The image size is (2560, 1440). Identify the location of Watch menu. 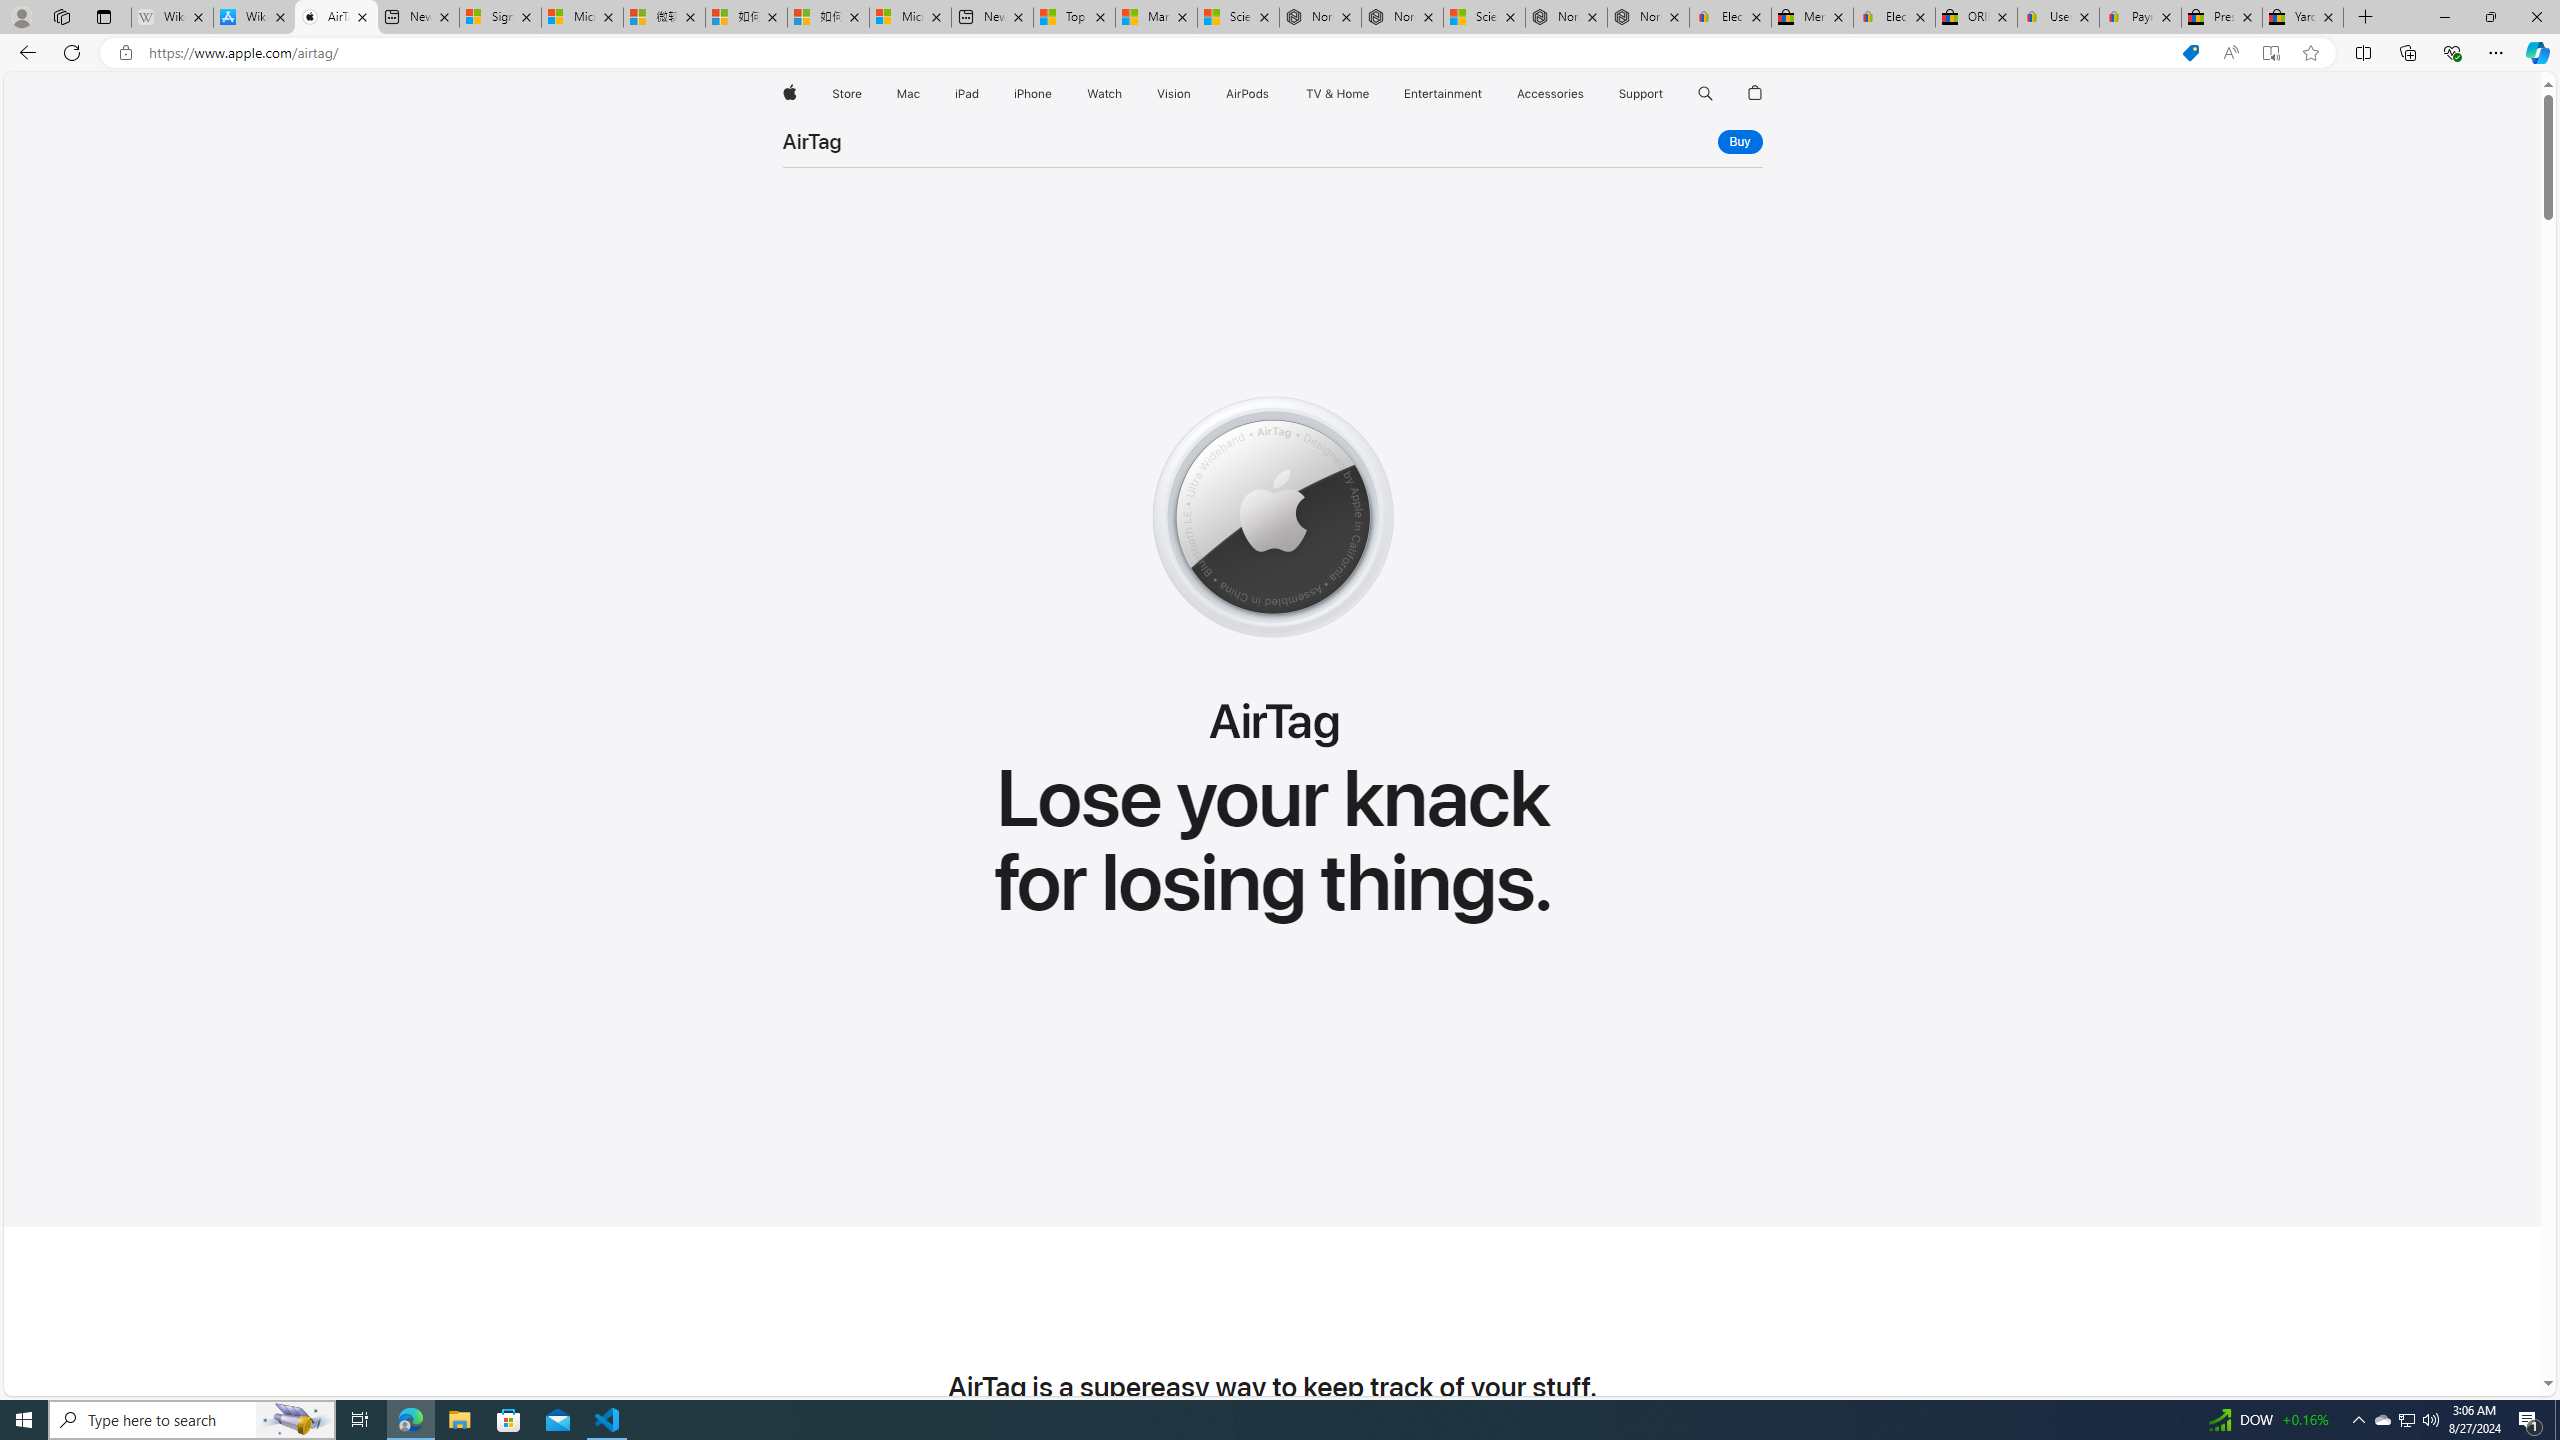
(1128, 94).